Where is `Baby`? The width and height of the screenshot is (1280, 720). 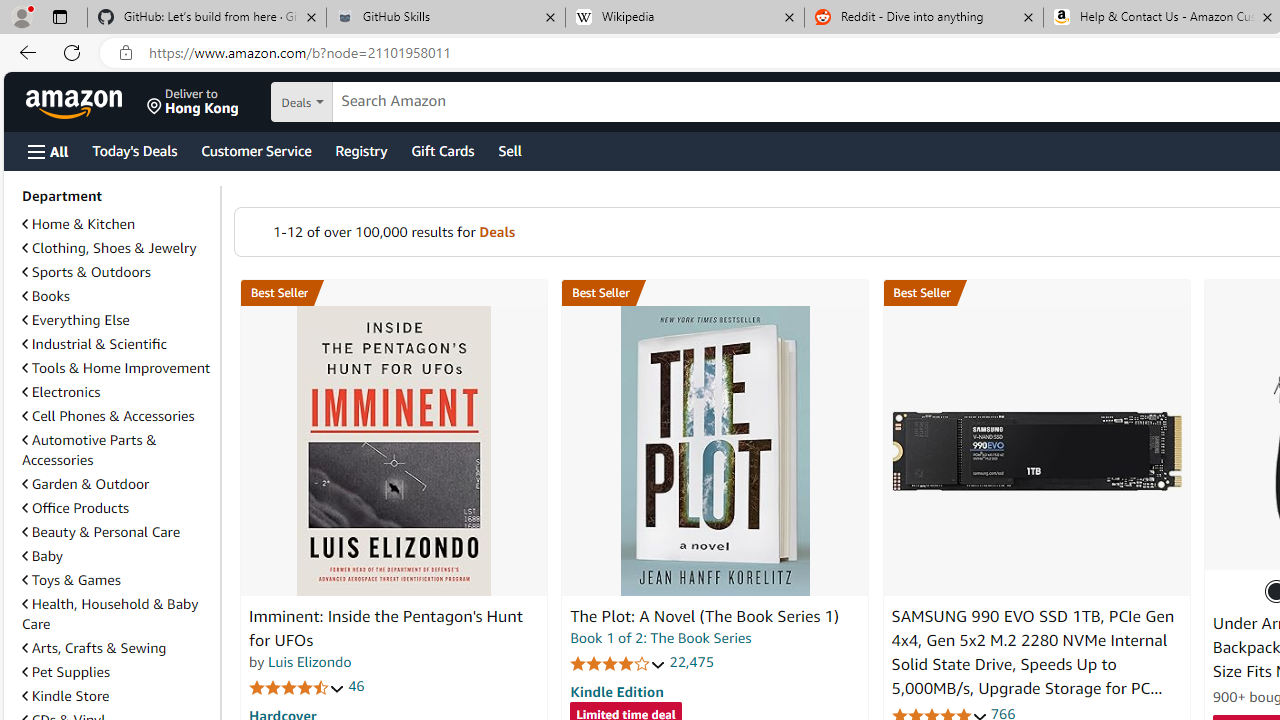
Baby is located at coordinates (42, 556).